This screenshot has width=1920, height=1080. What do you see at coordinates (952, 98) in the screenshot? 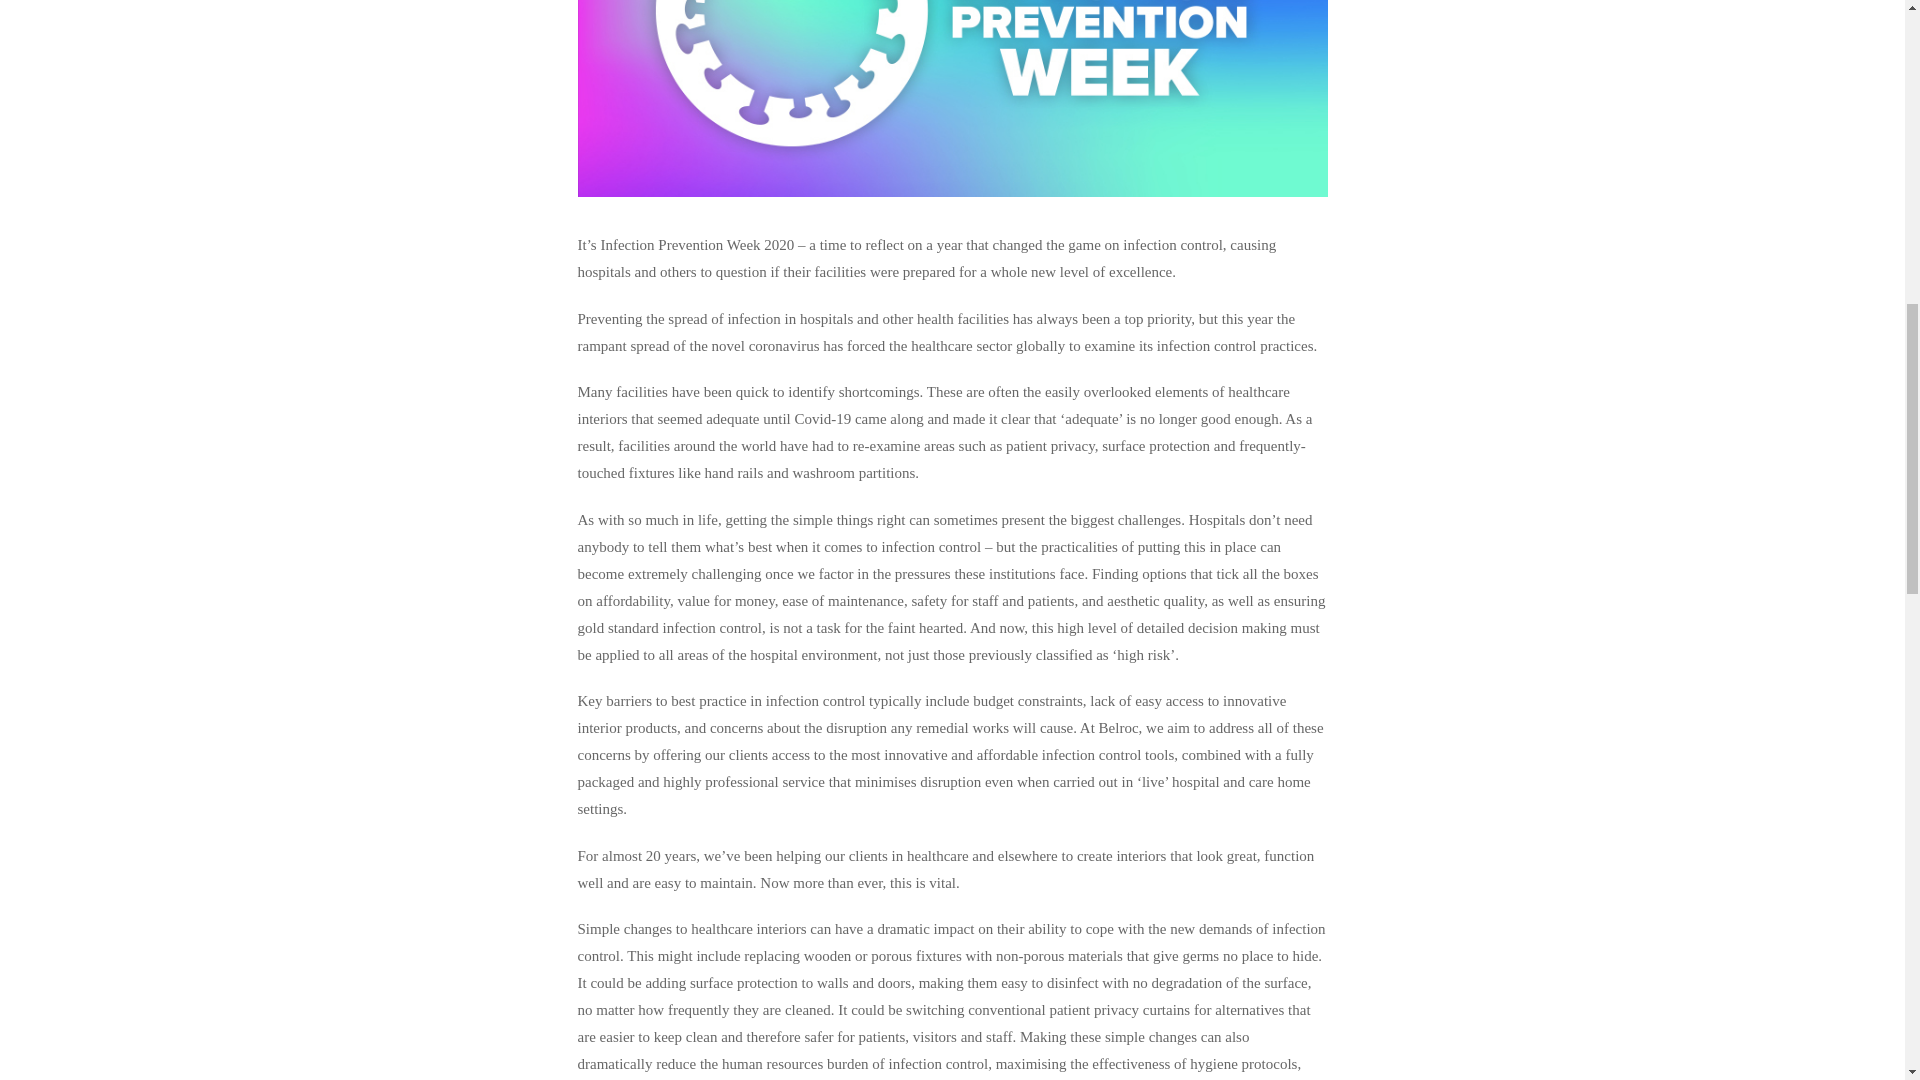
I see `banner01` at bounding box center [952, 98].